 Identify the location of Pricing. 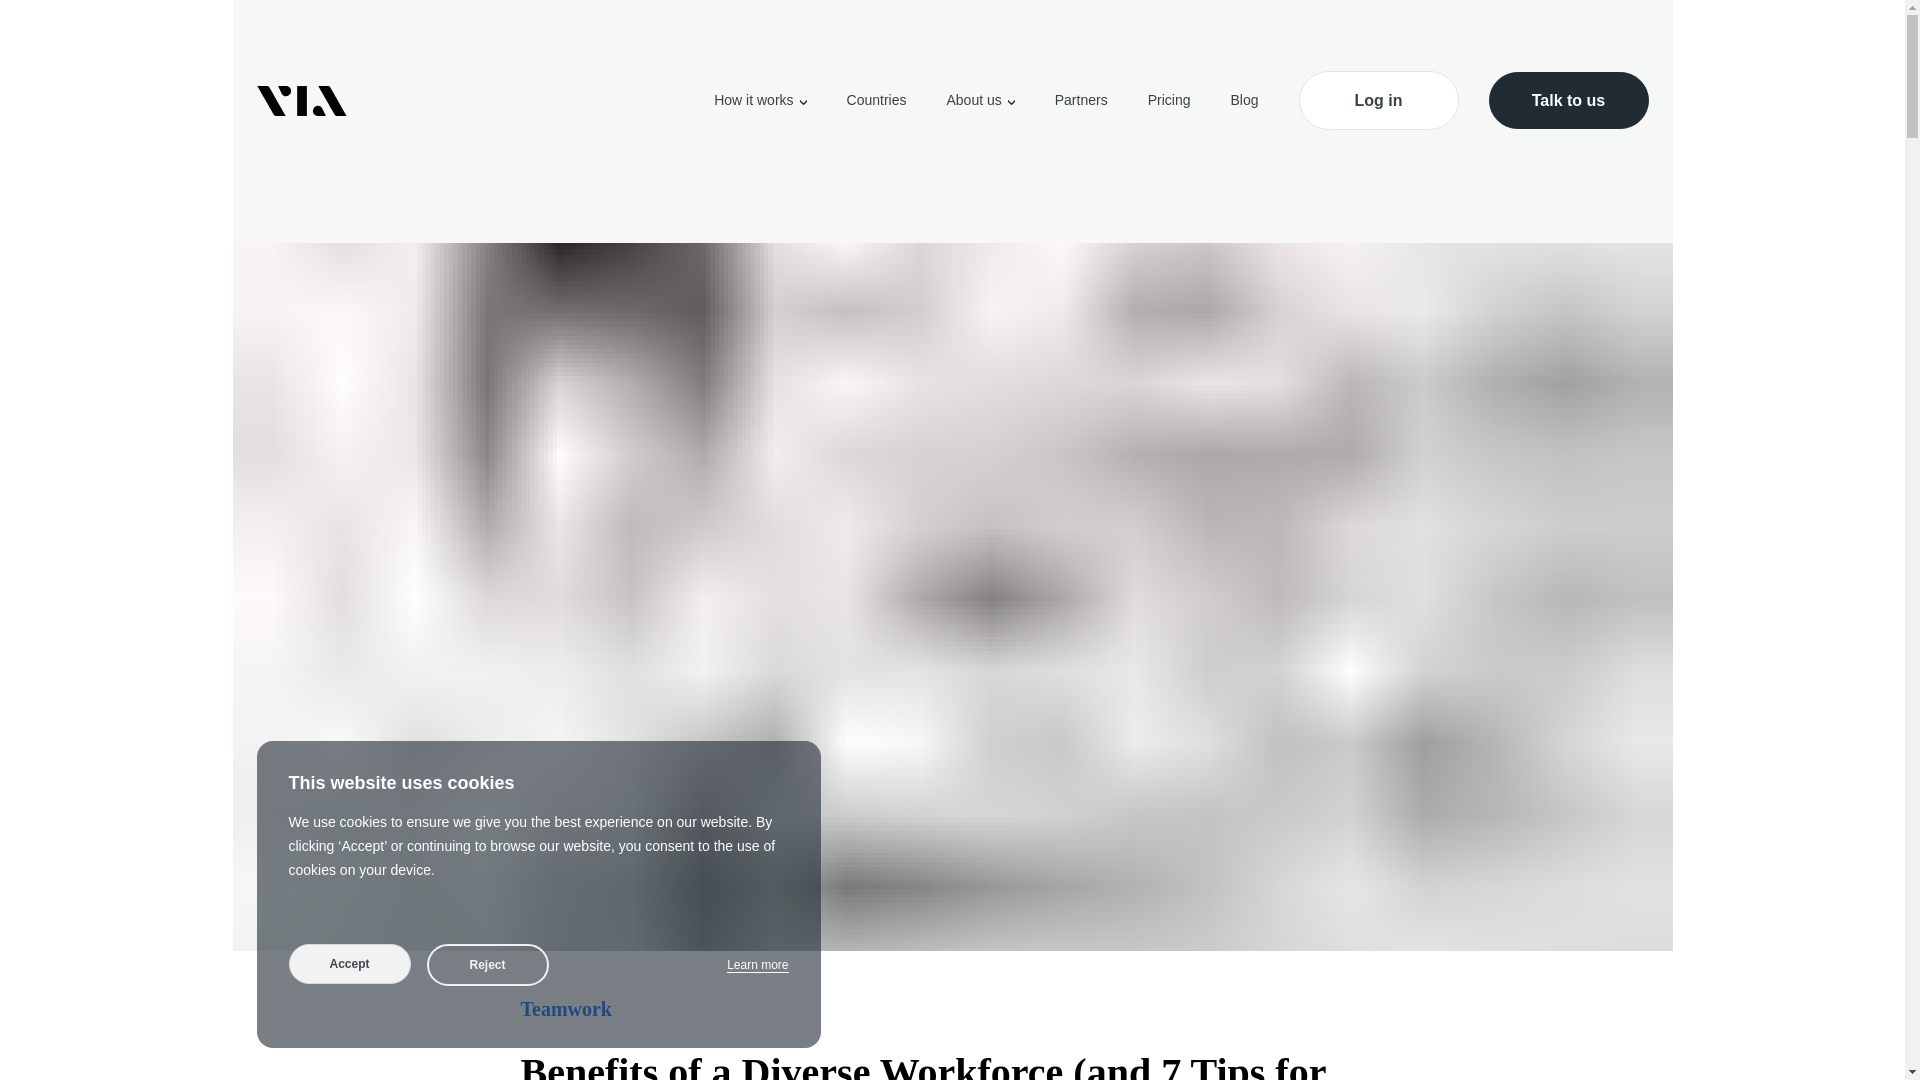
(1169, 100).